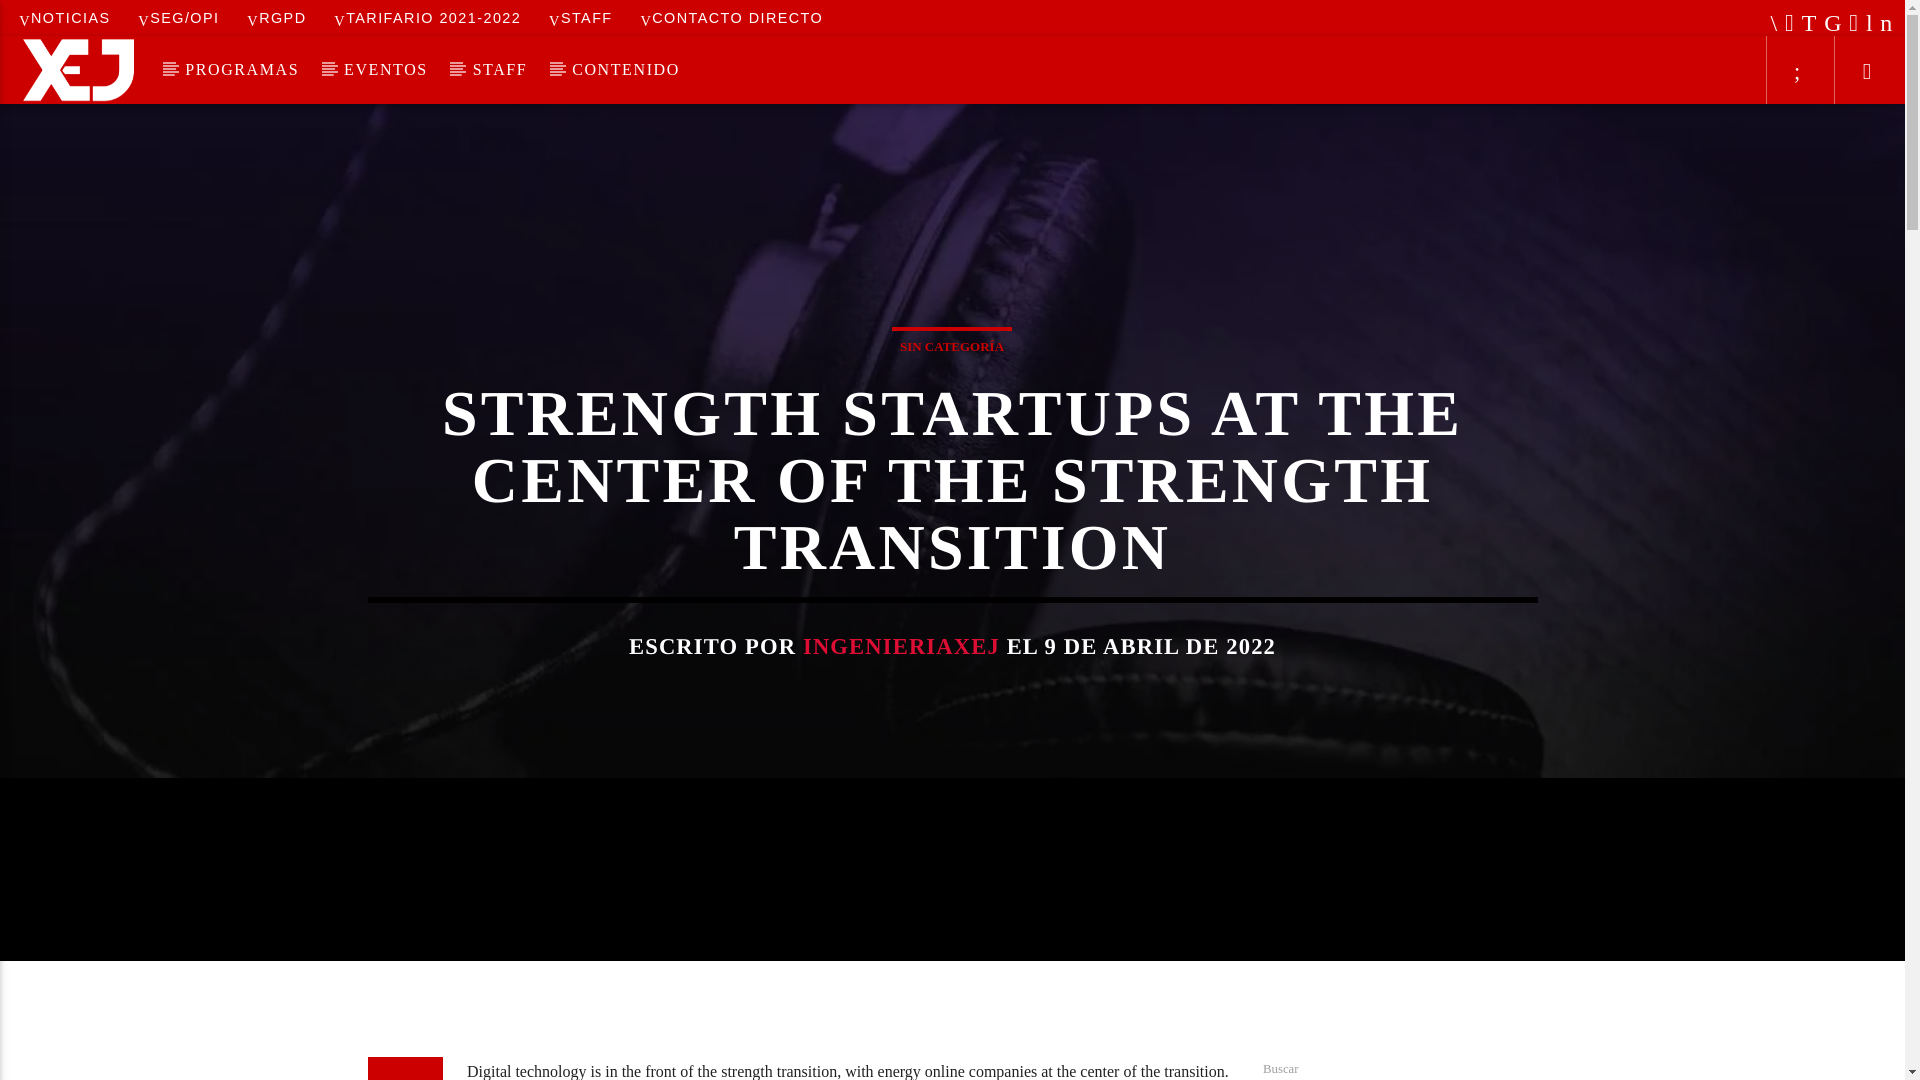 The image size is (1920, 1080). I want to click on STAFF, so click(499, 69).